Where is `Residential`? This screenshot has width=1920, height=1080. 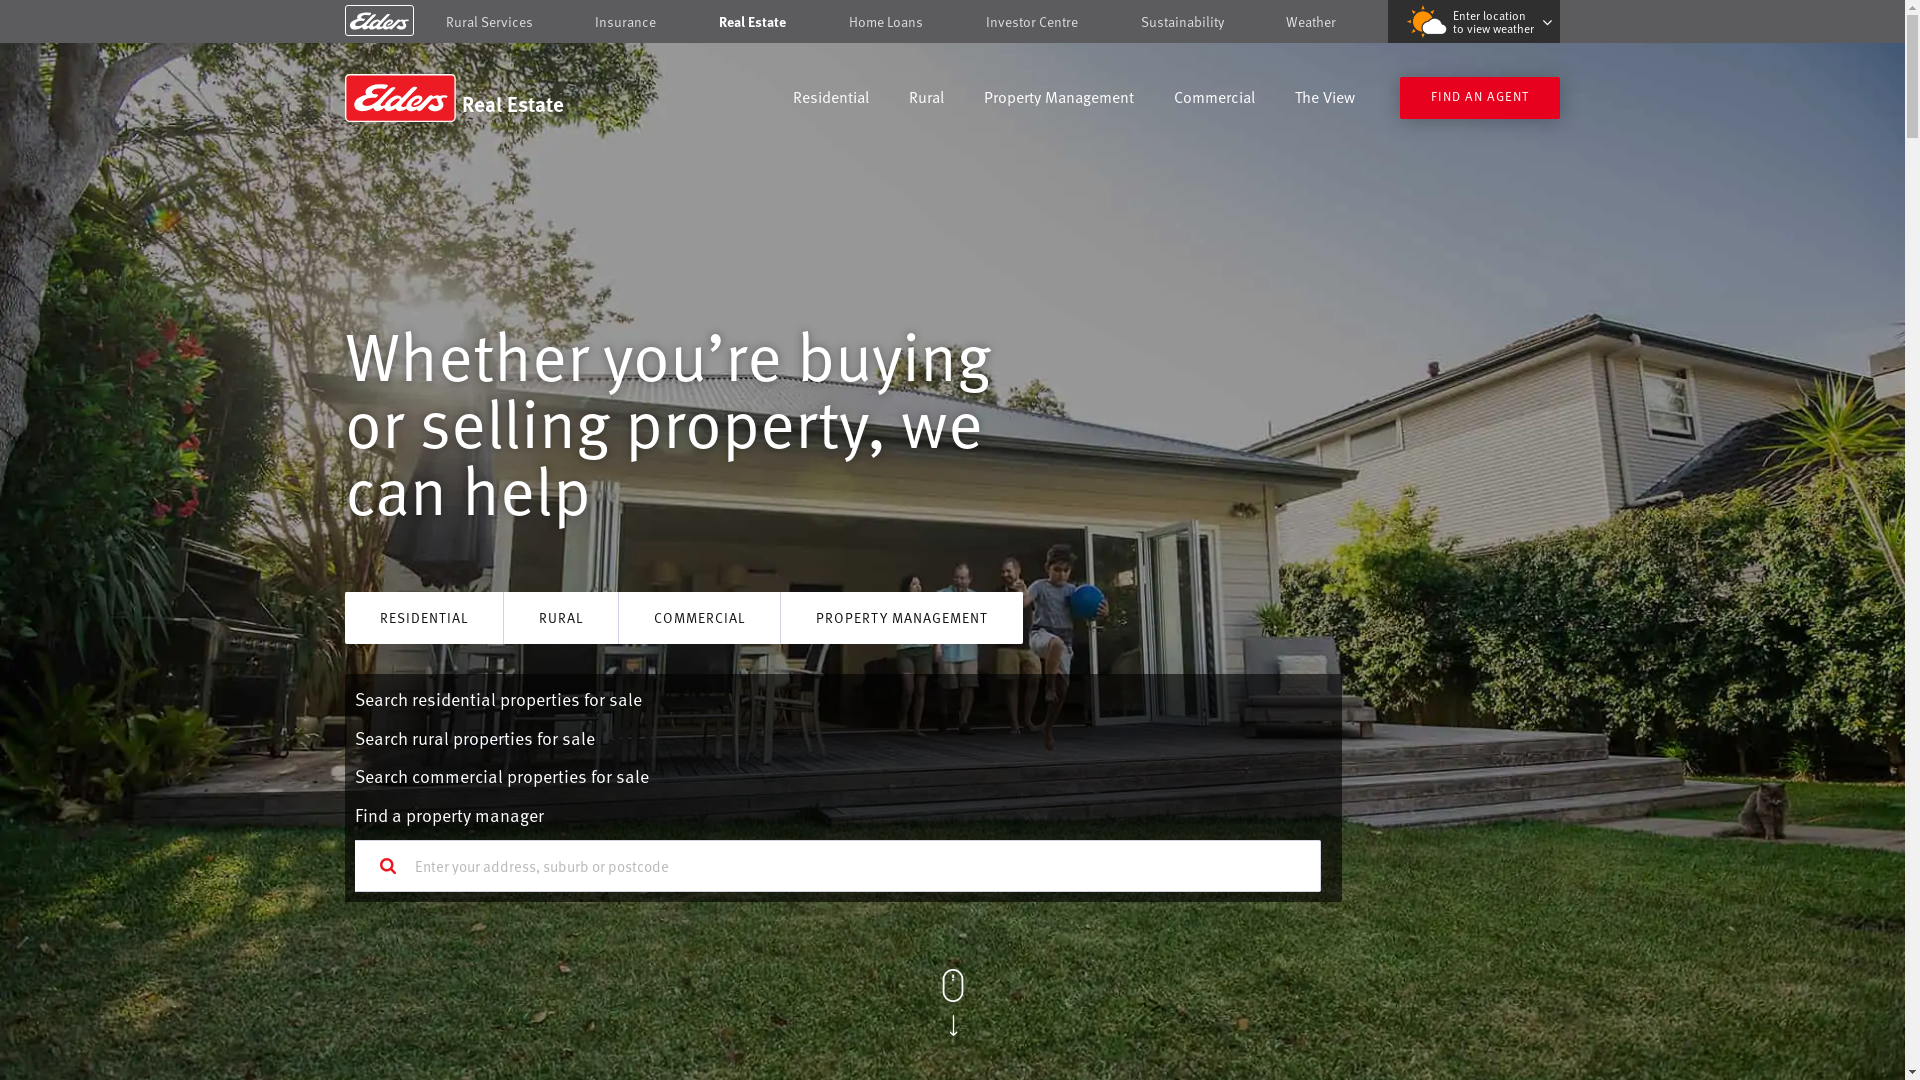 Residential is located at coordinates (831, 100).